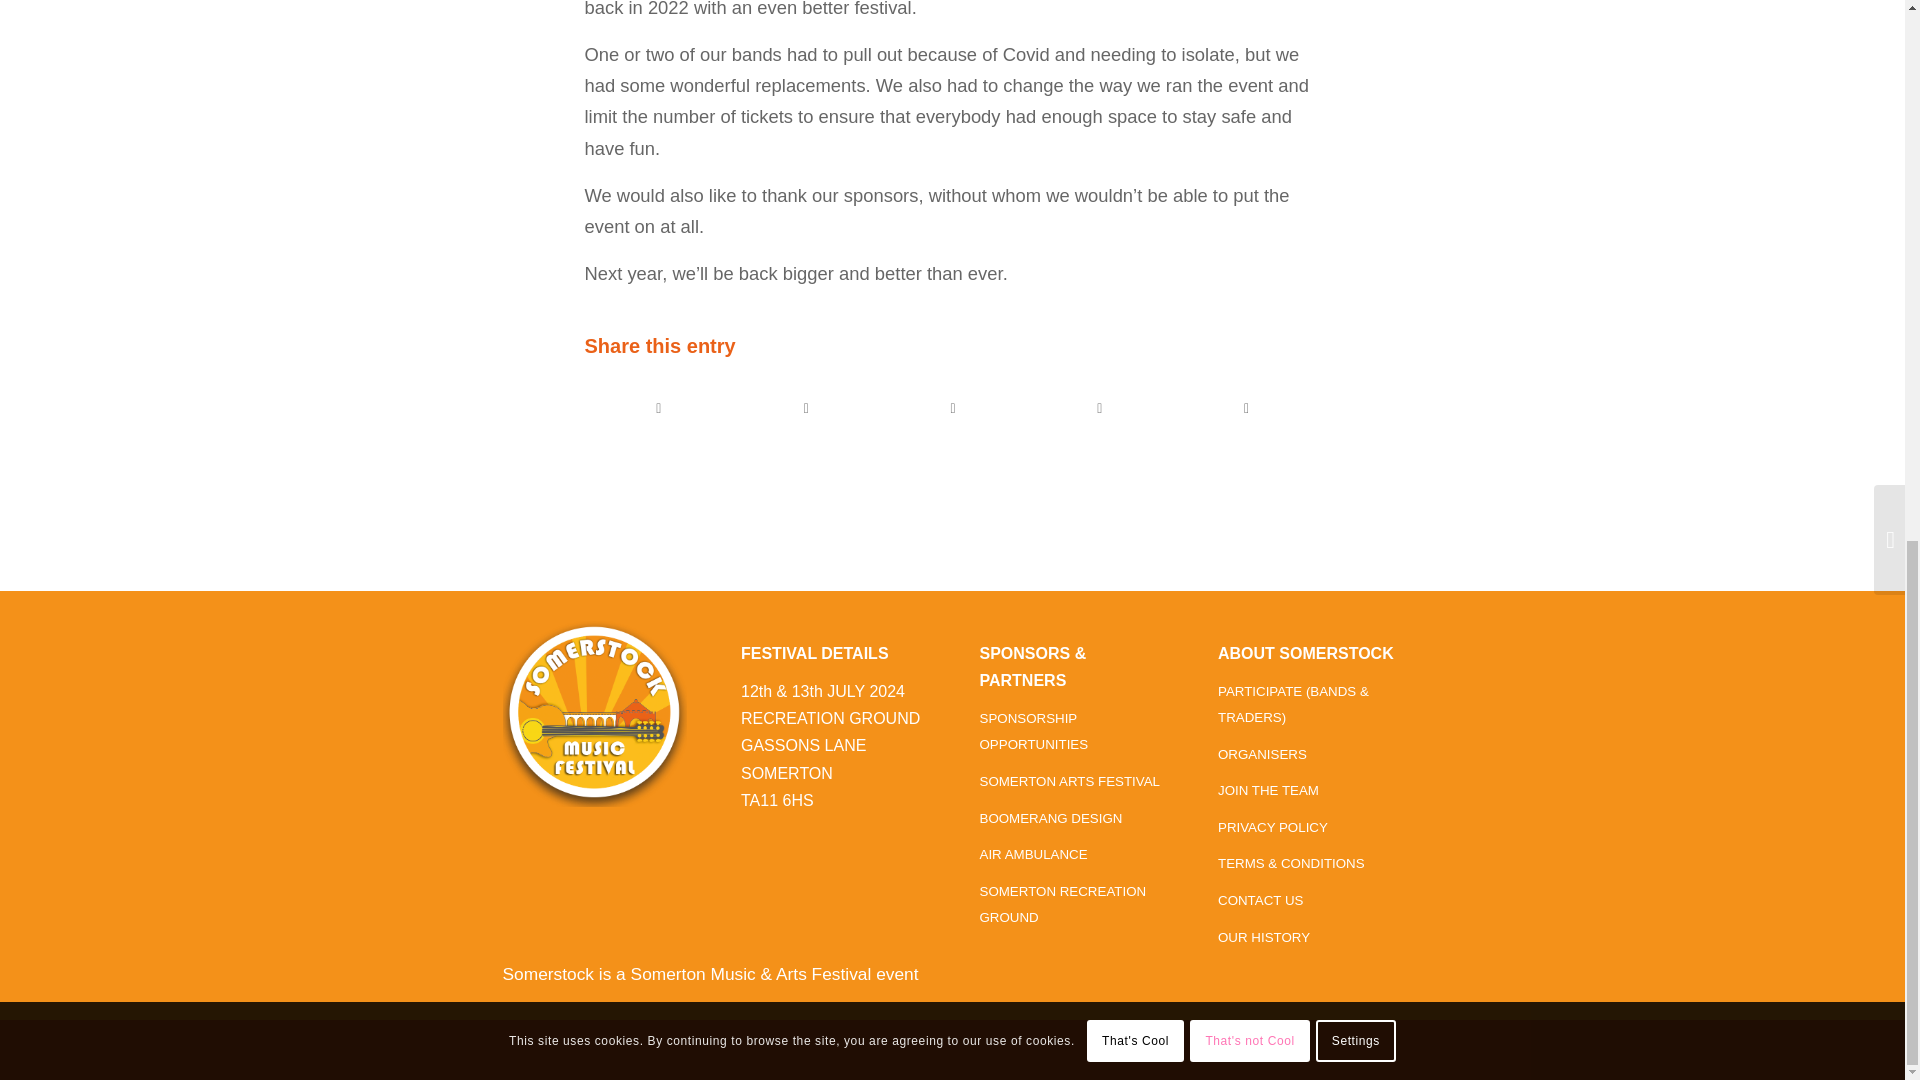 Image resolution: width=1920 pixels, height=1080 pixels. Describe the element at coordinates (1272, 826) in the screenshot. I see `PRIVACY POLICY` at that location.